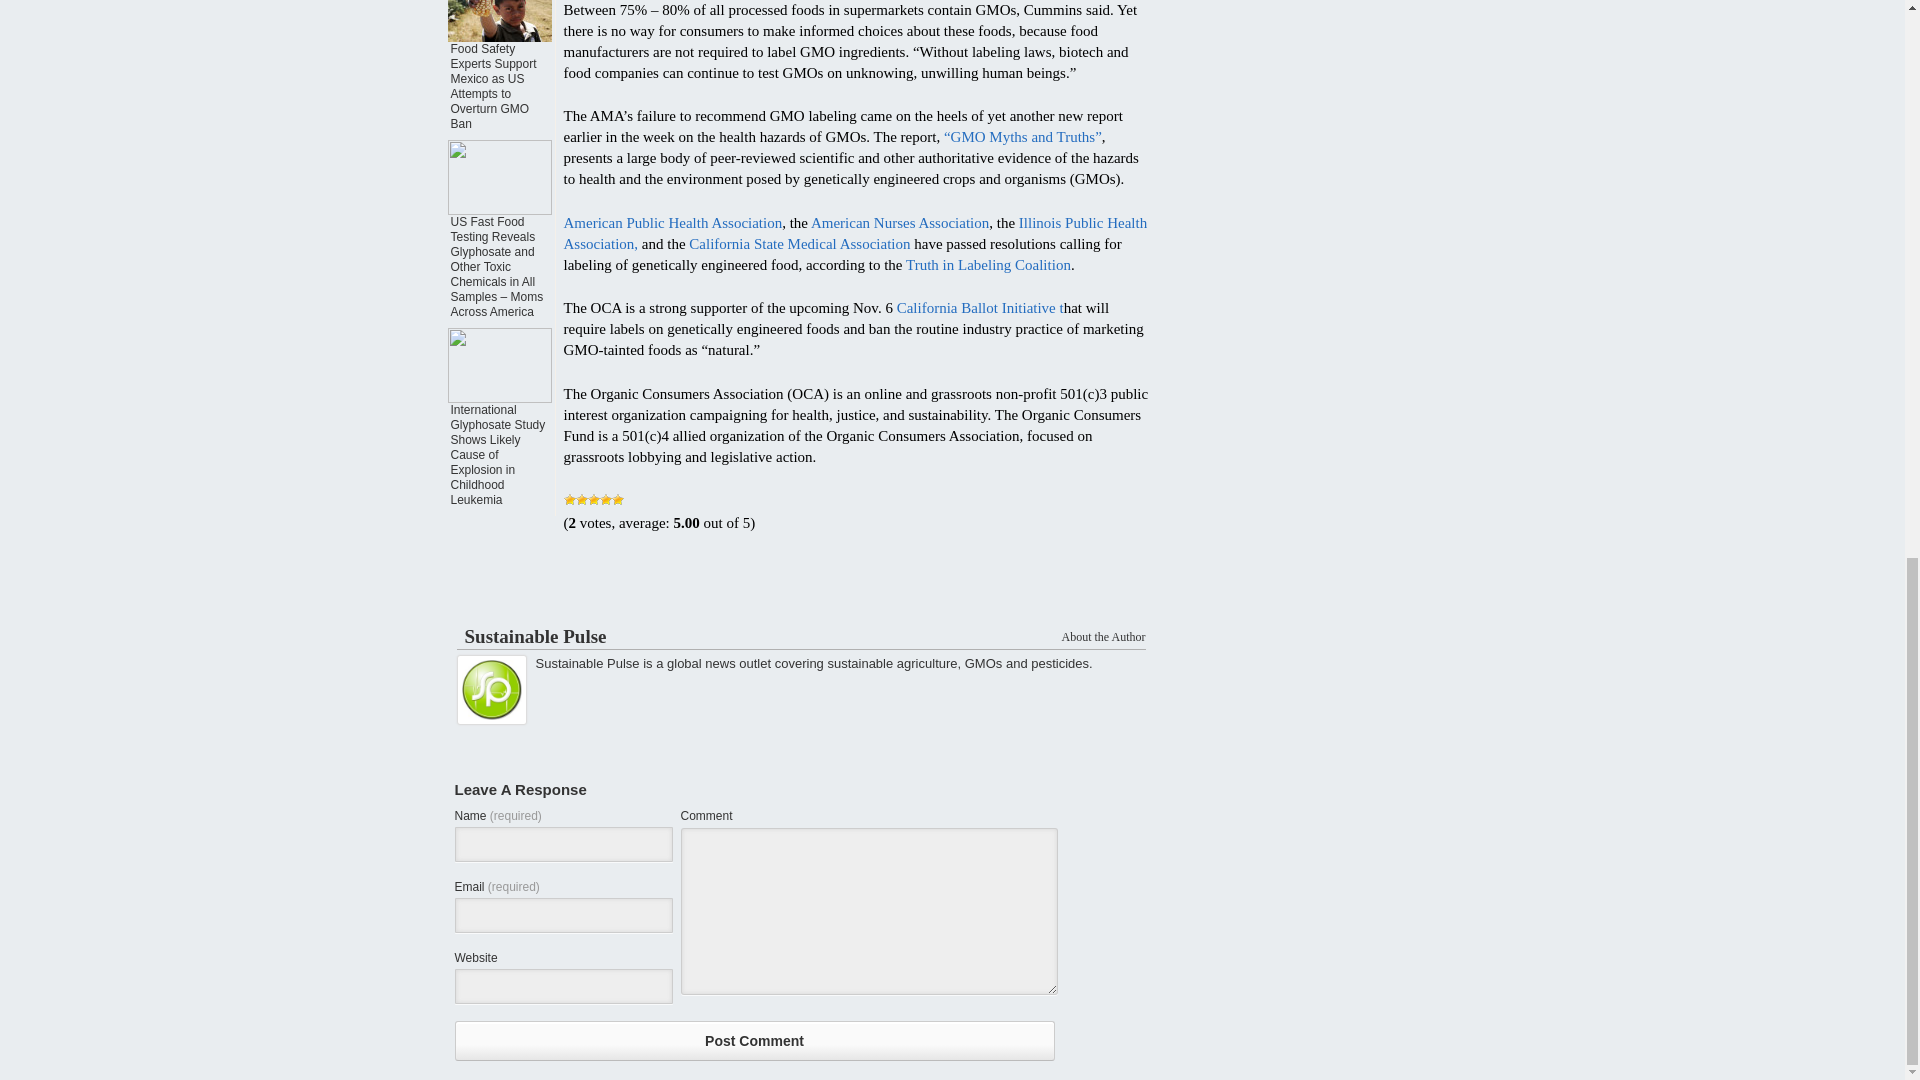 The height and width of the screenshot is (1080, 1920). I want to click on 2 Stars, so click(582, 500).